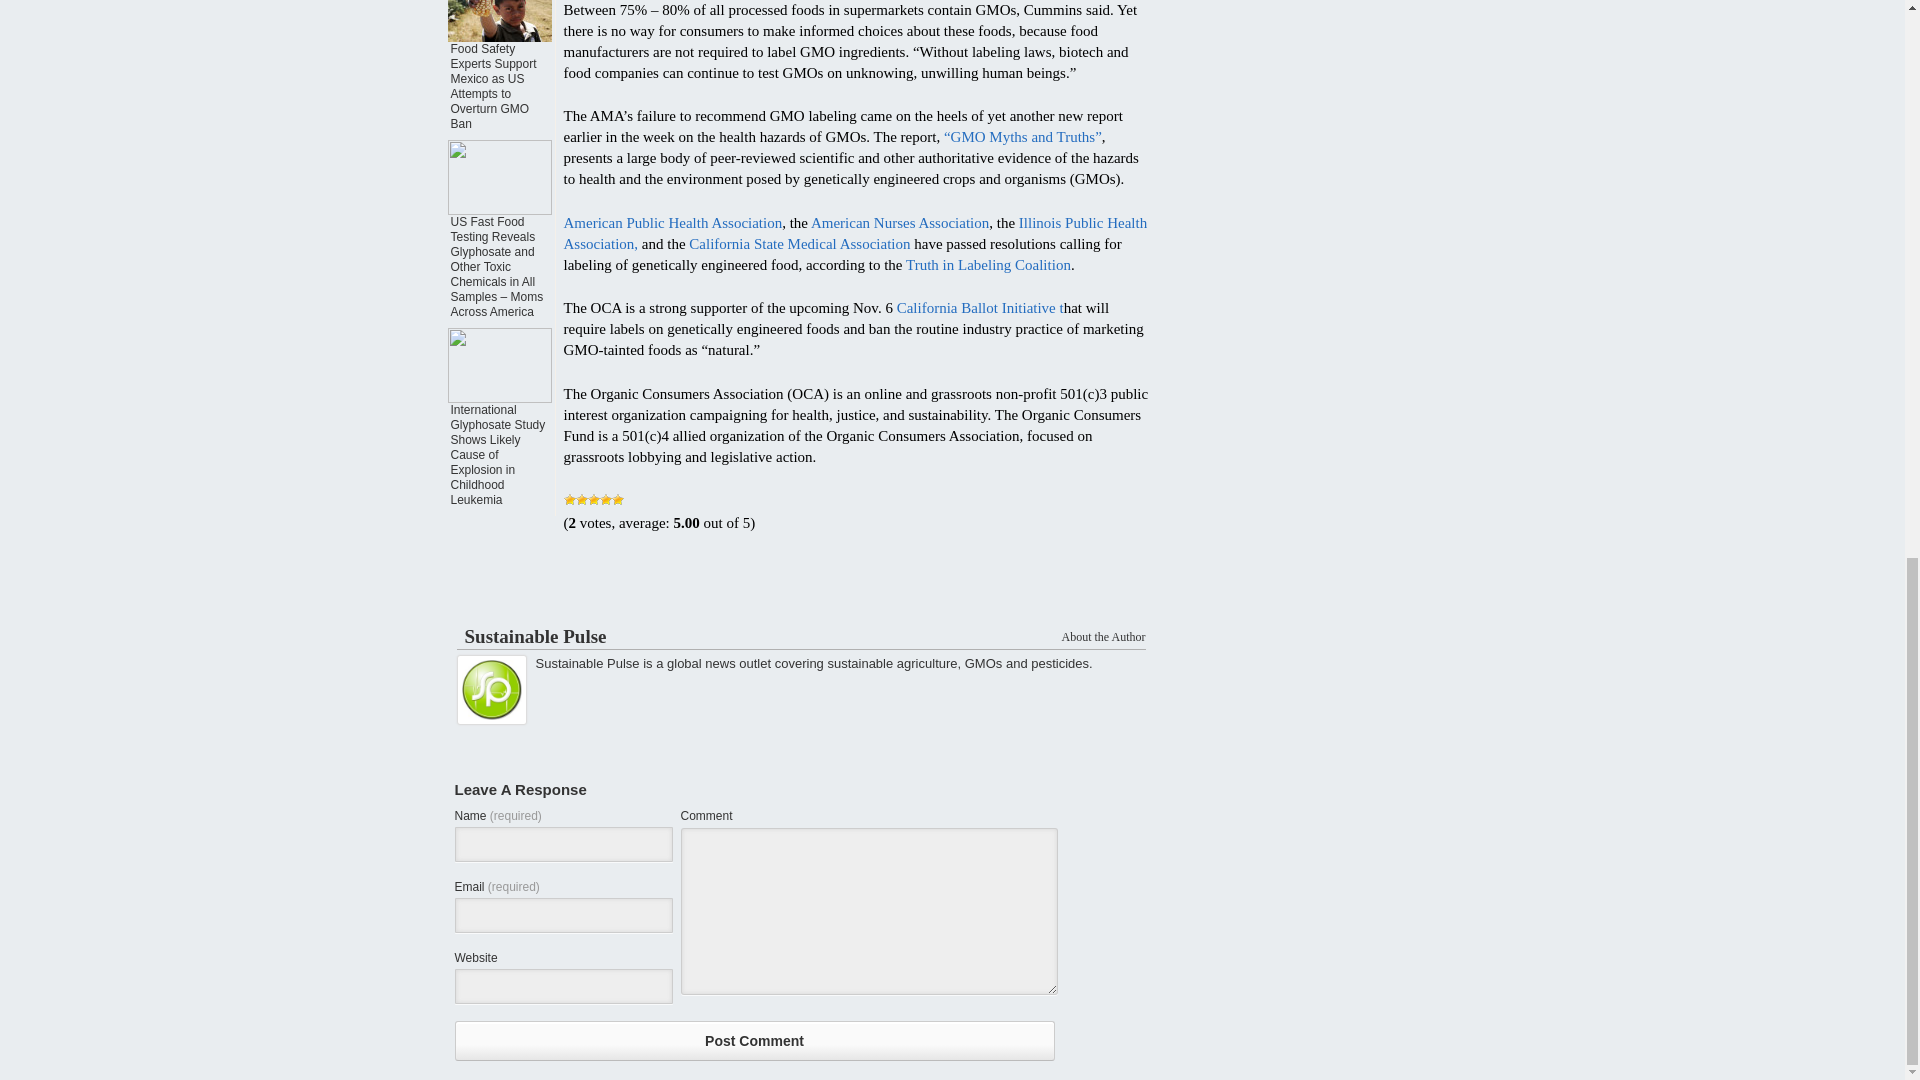 The height and width of the screenshot is (1080, 1920). I want to click on 2 Stars, so click(582, 500).